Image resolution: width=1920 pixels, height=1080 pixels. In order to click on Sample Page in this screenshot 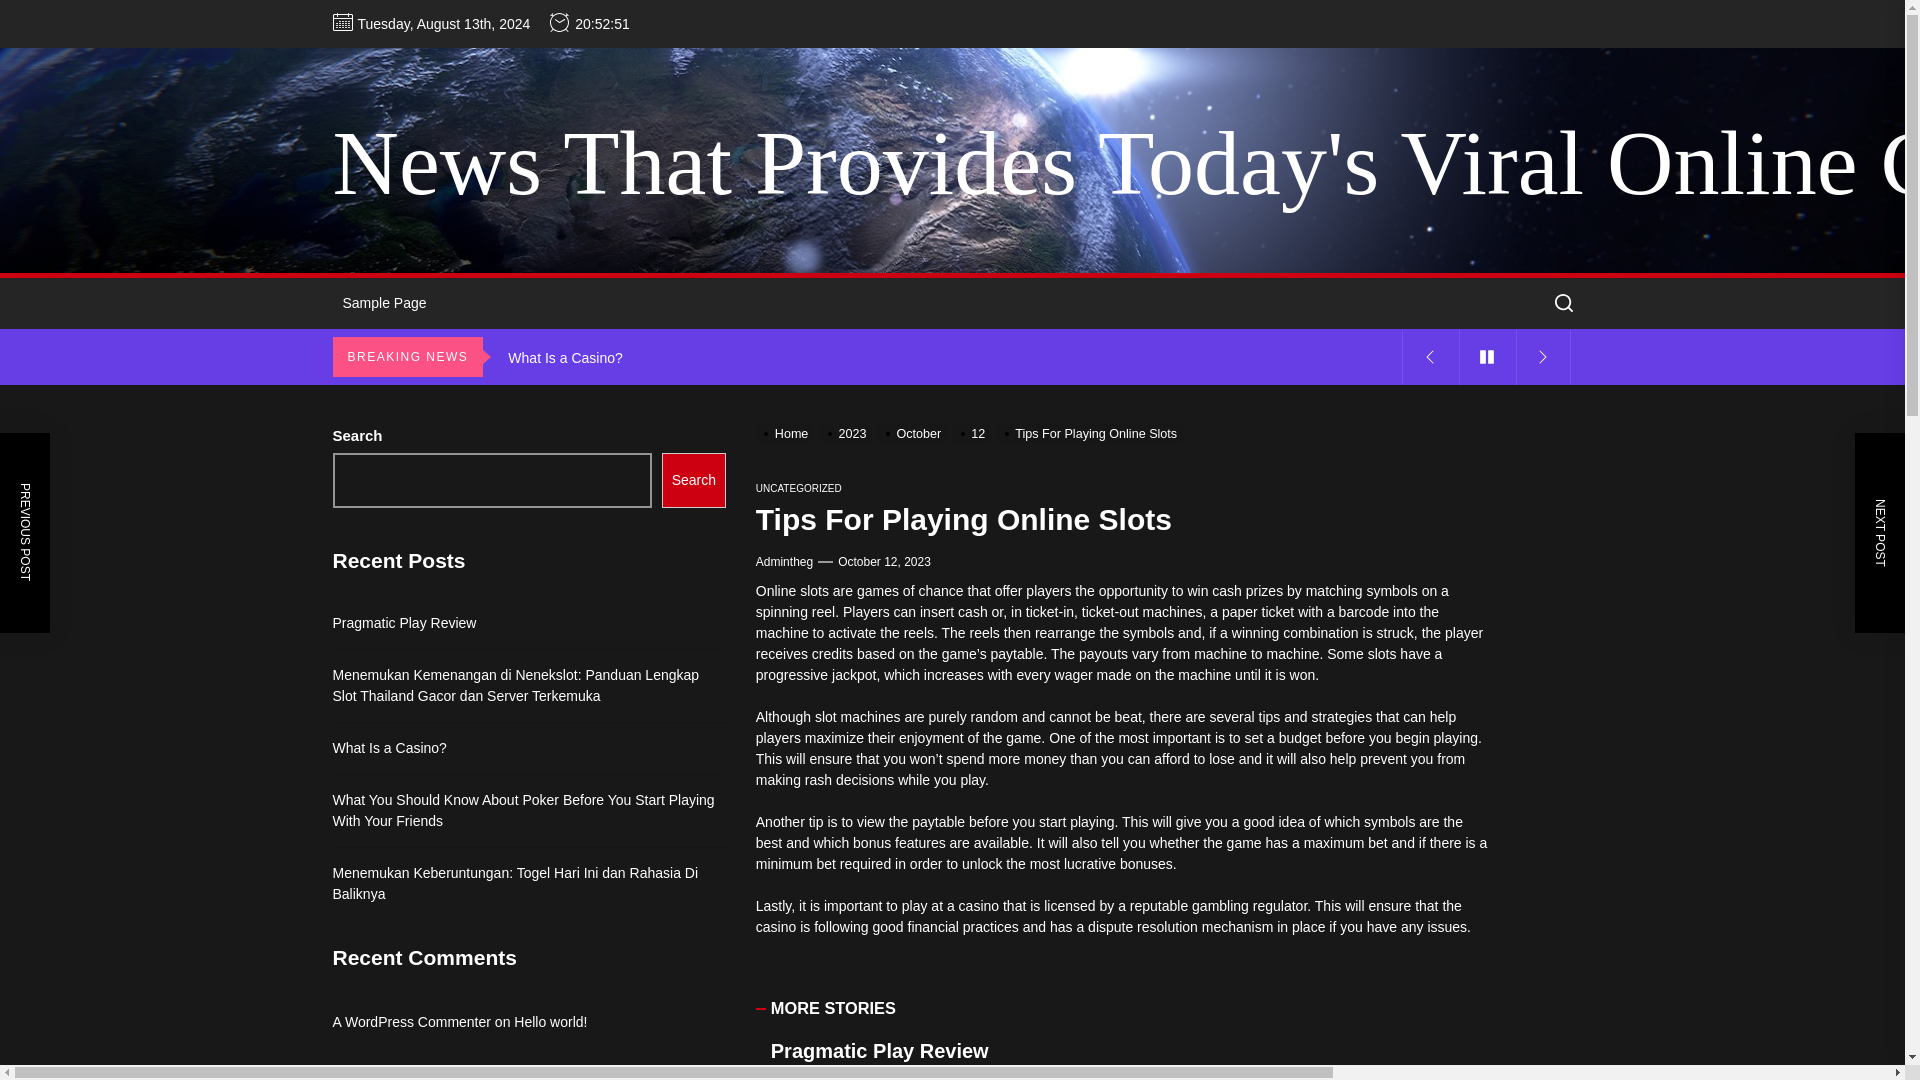, I will do `click(384, 303)`.